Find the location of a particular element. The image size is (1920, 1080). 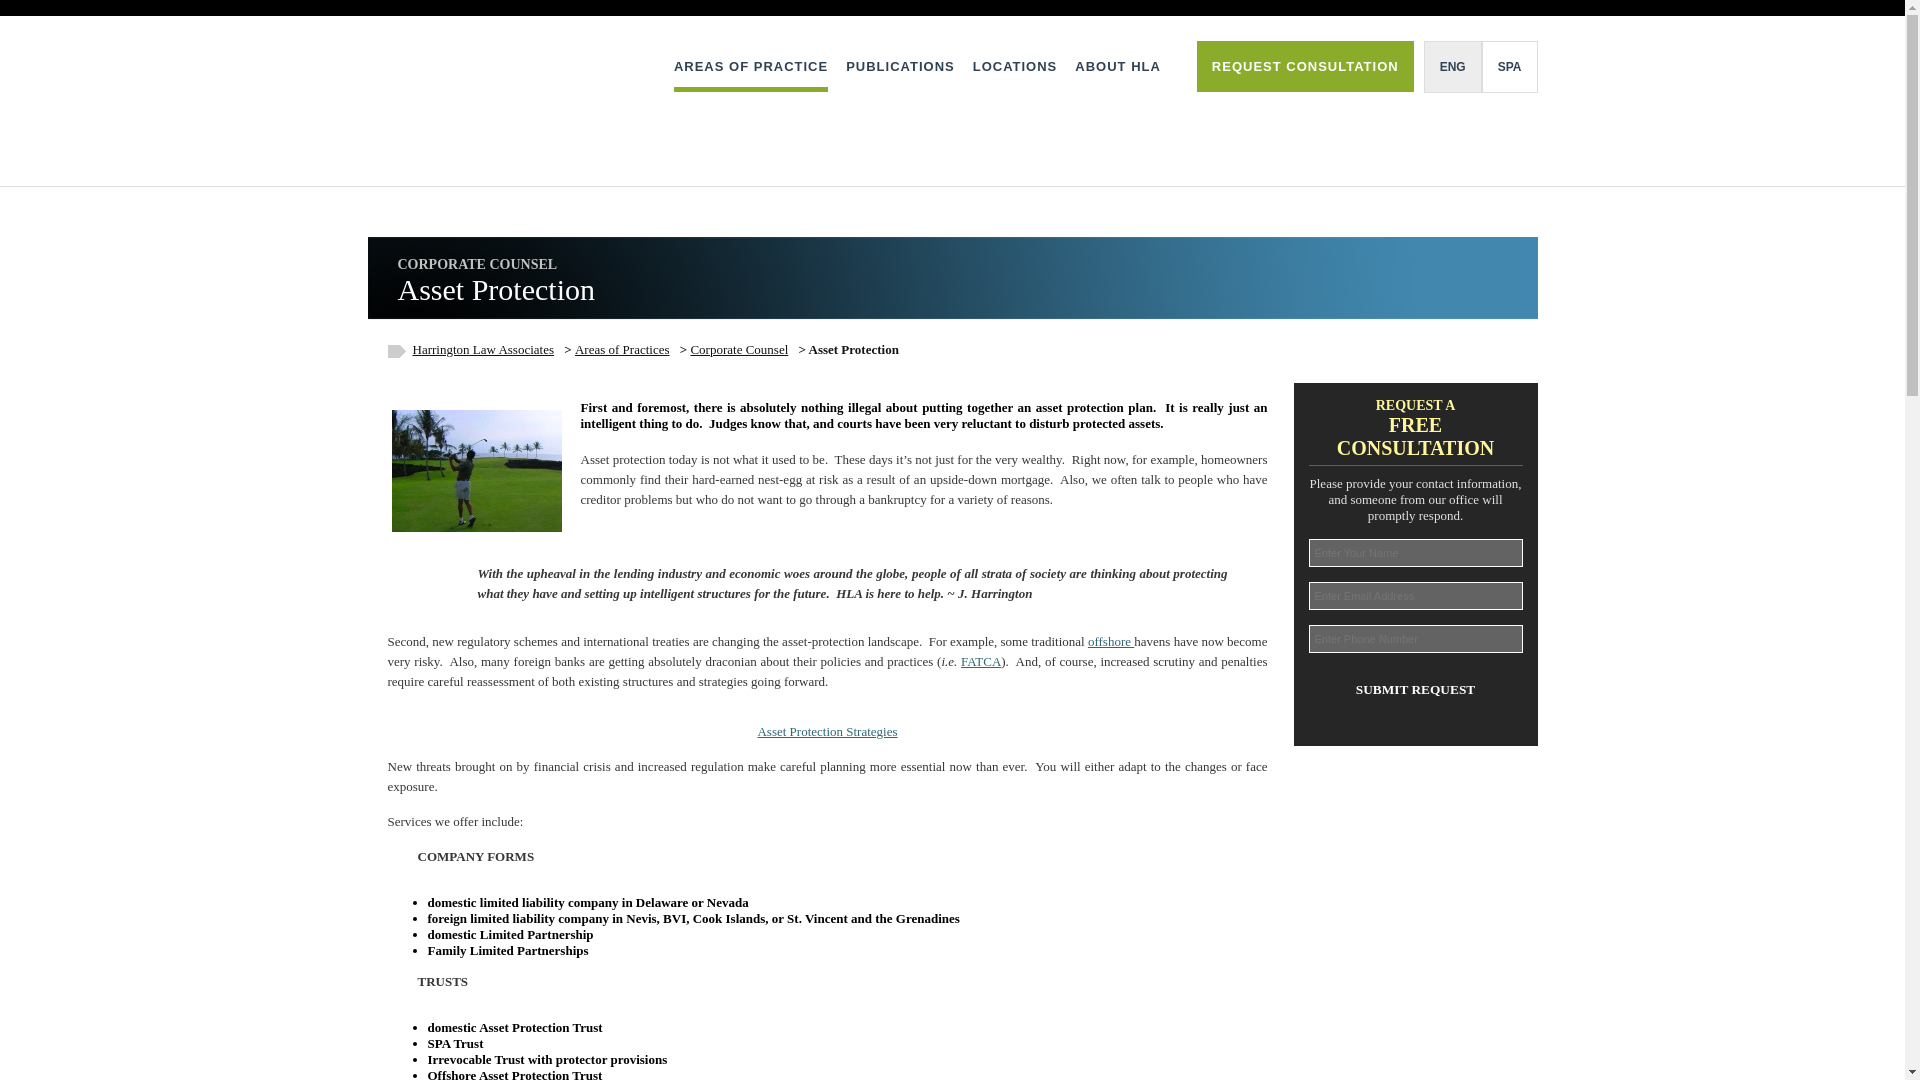

LOCATIONS is located at coordinates (1015, 66).